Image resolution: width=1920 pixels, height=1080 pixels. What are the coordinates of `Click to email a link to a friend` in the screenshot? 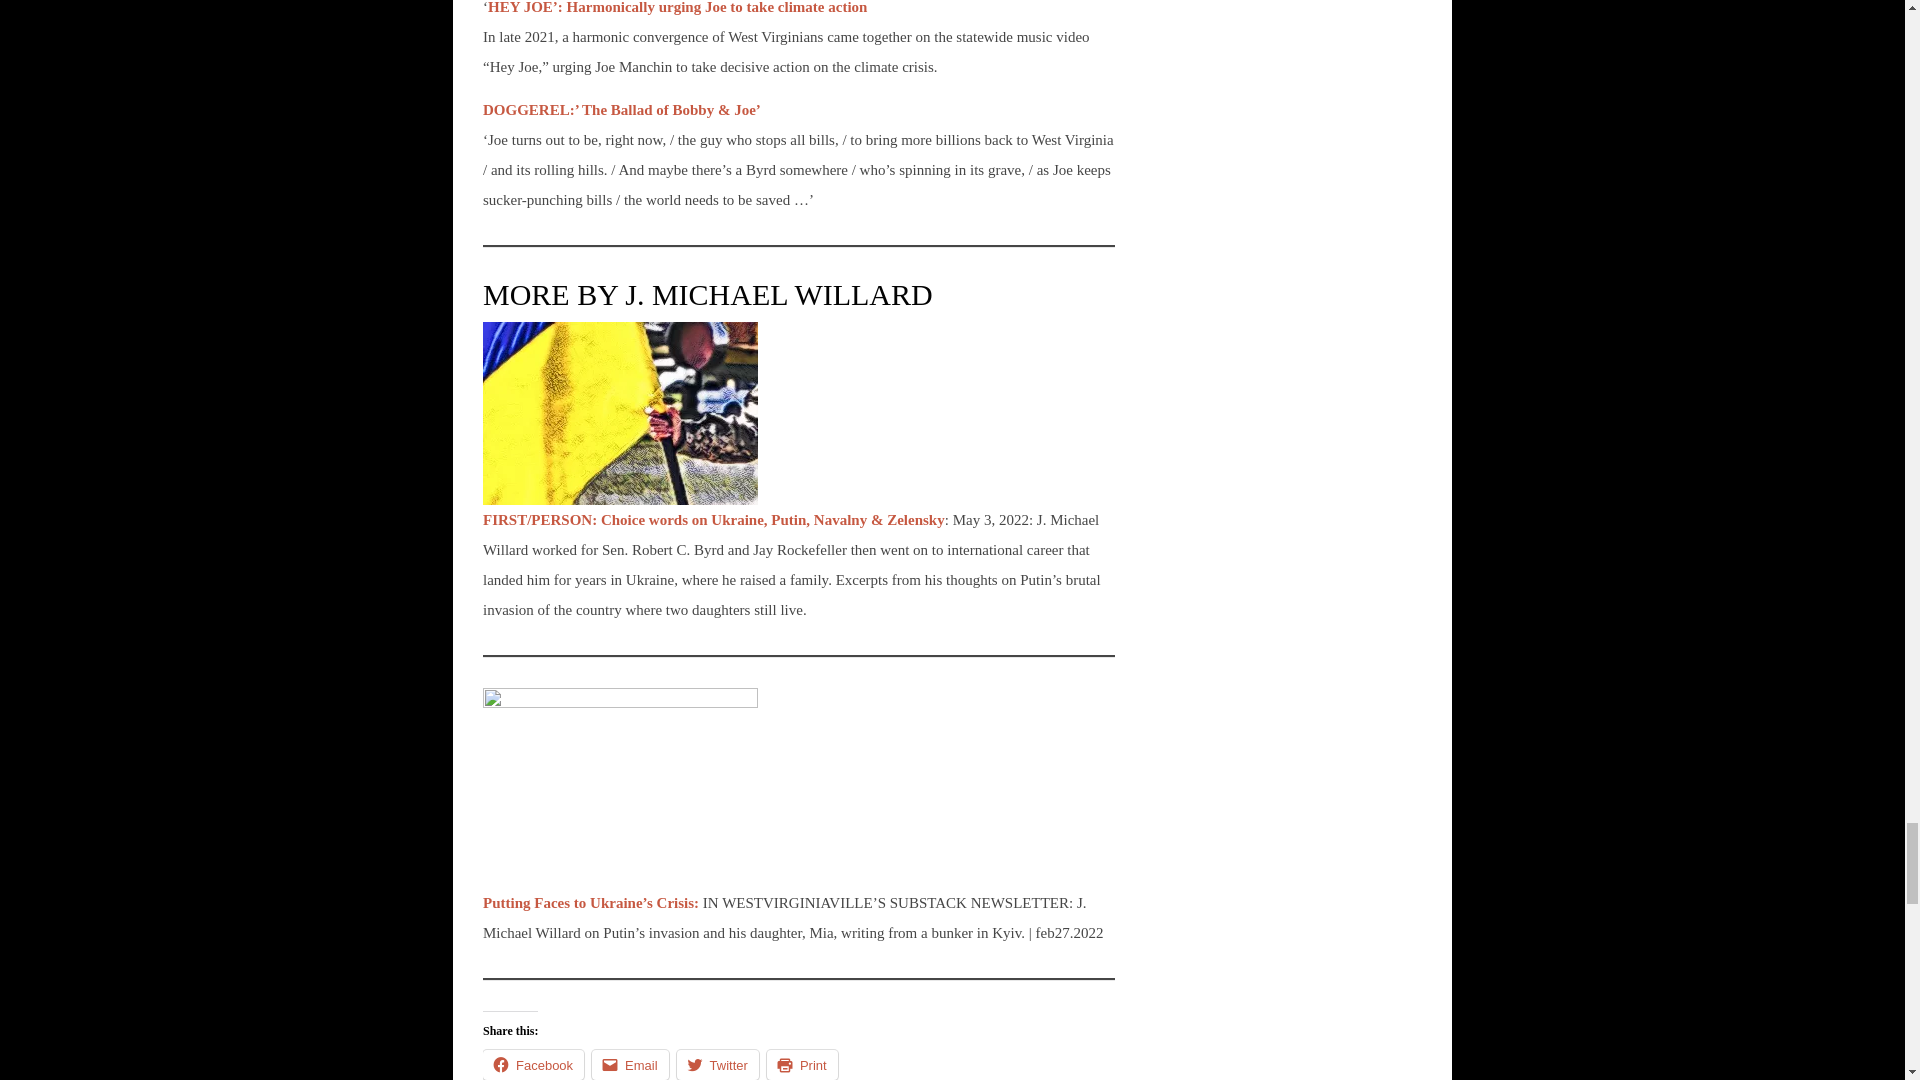 It's located at (630, 1064).